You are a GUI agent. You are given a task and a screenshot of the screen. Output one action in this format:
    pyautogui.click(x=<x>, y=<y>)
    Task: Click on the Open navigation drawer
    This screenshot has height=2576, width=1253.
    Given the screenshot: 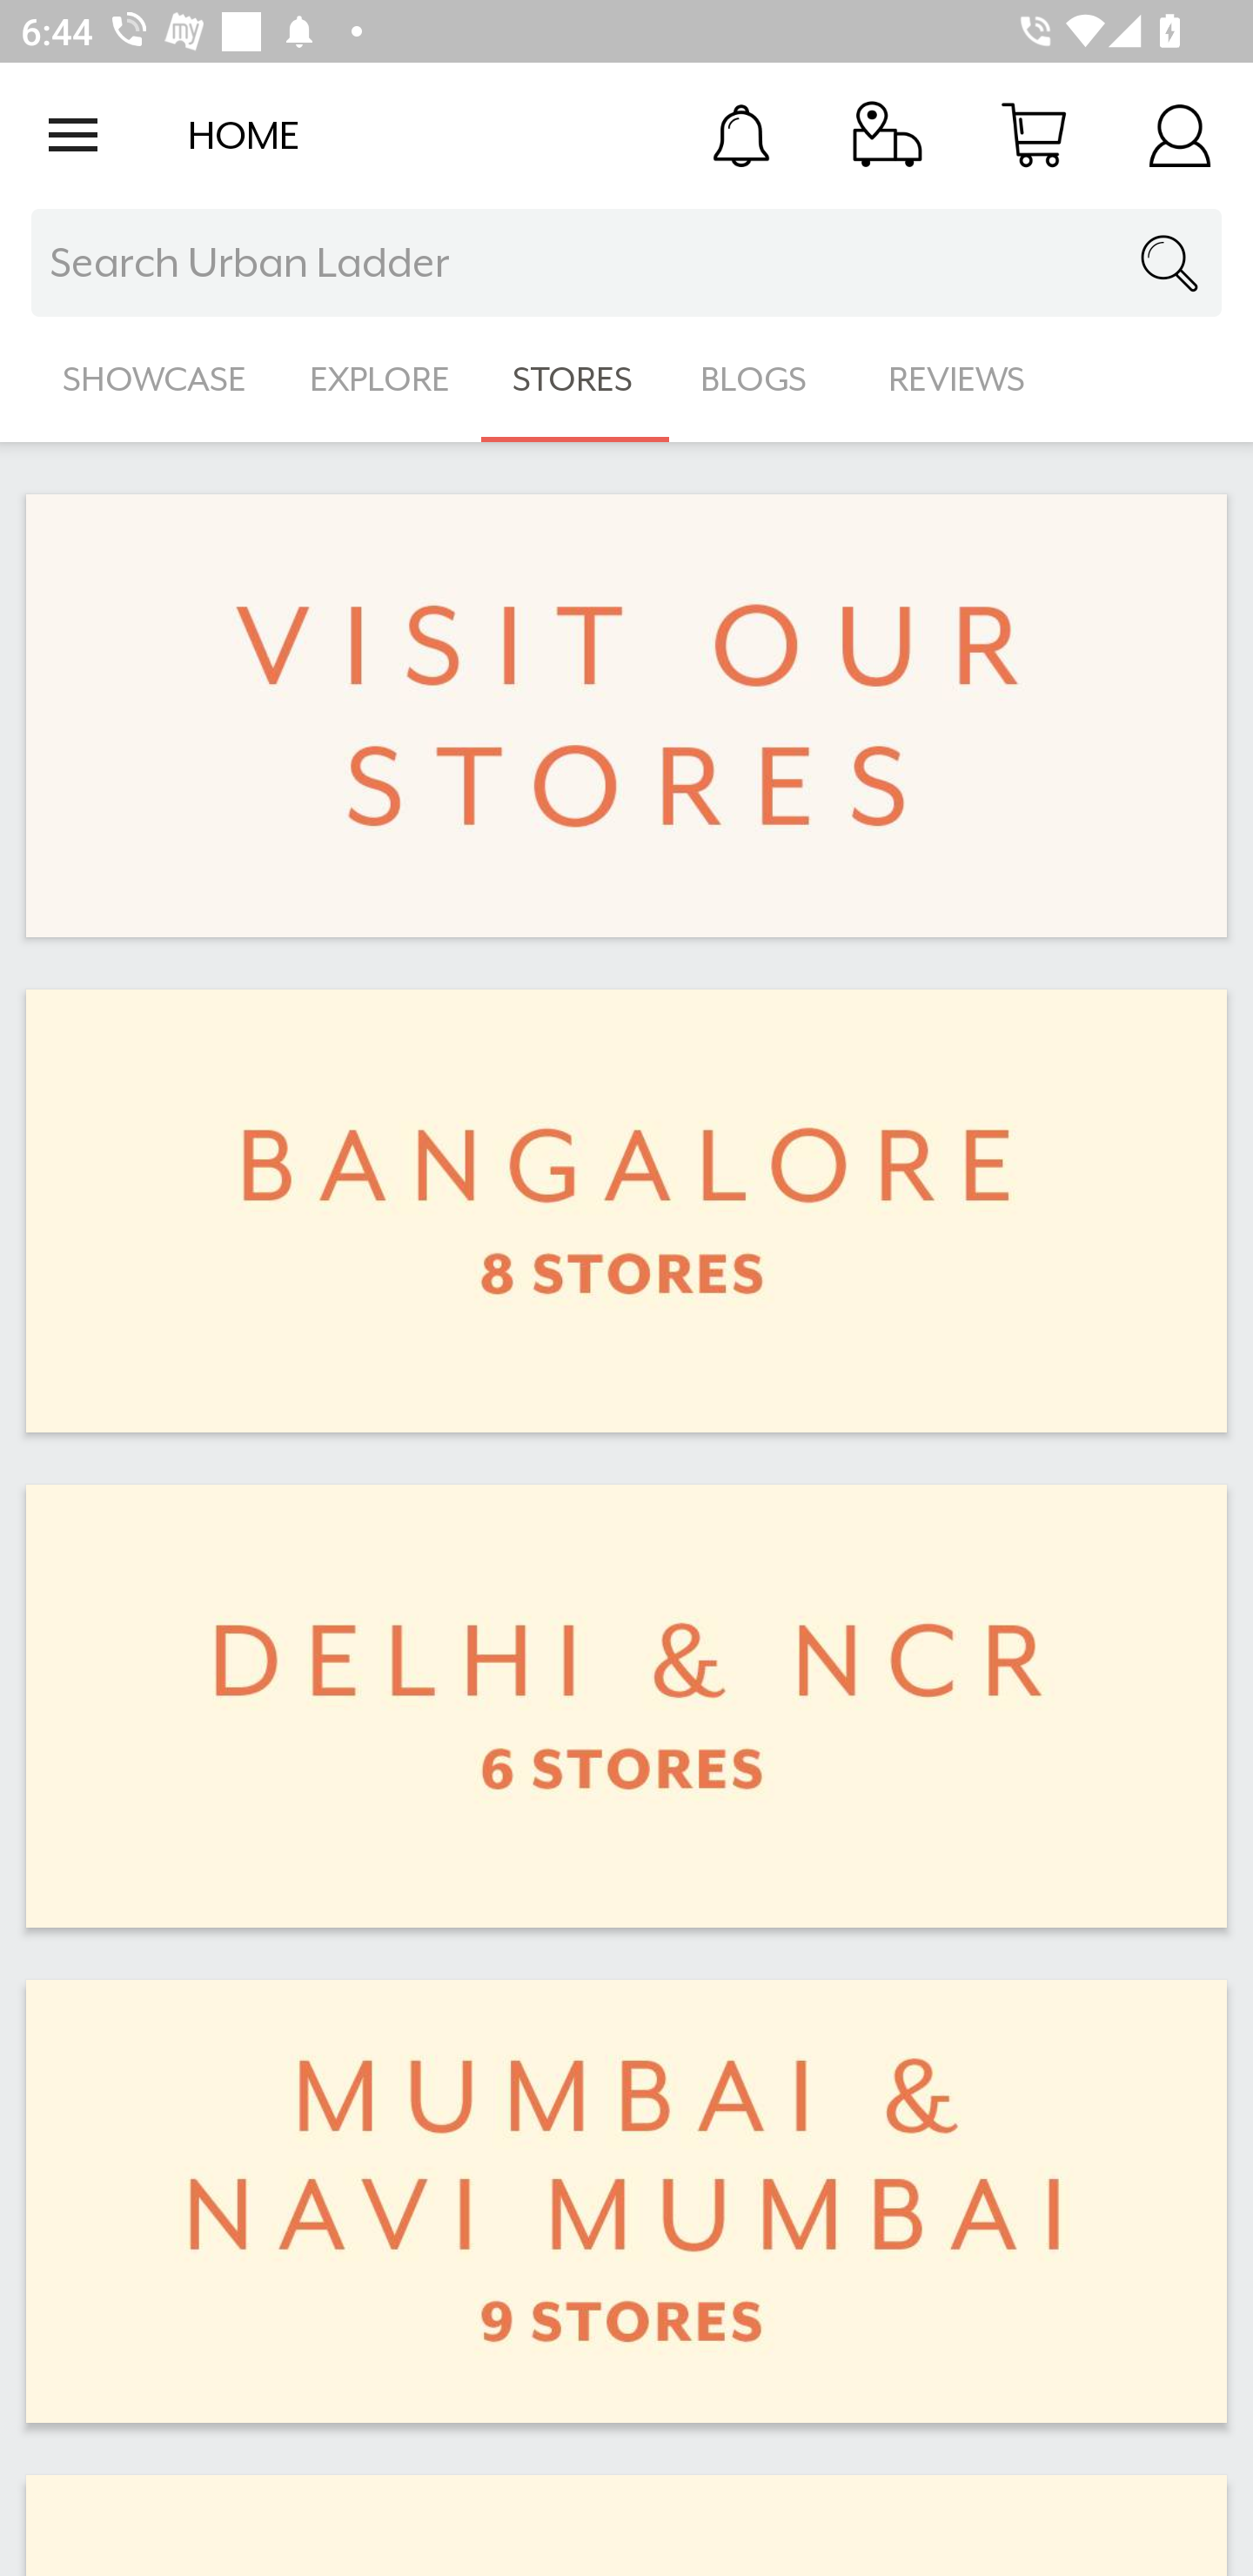 What is the action you would take?
    pyautogui.click(x=73, y=135)
    